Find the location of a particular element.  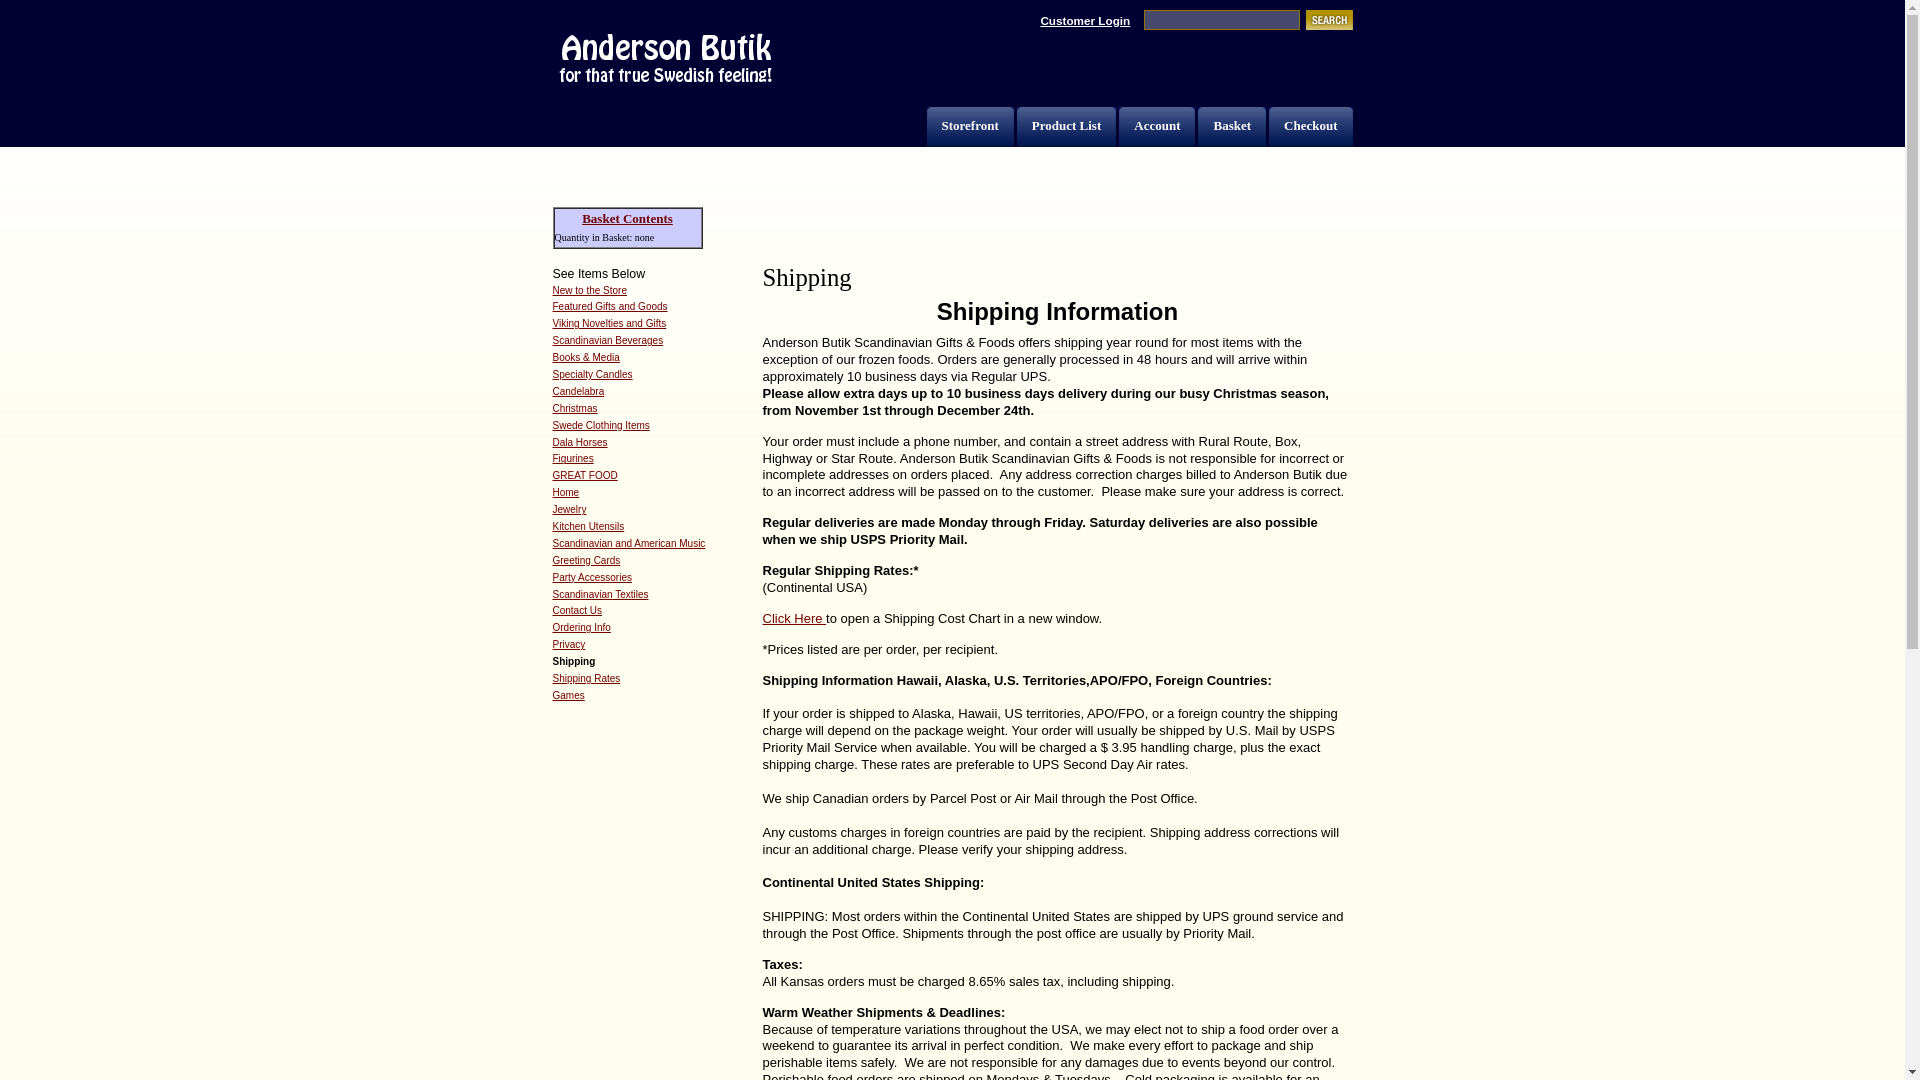

New to the Store is located at coordinates (588, 290).